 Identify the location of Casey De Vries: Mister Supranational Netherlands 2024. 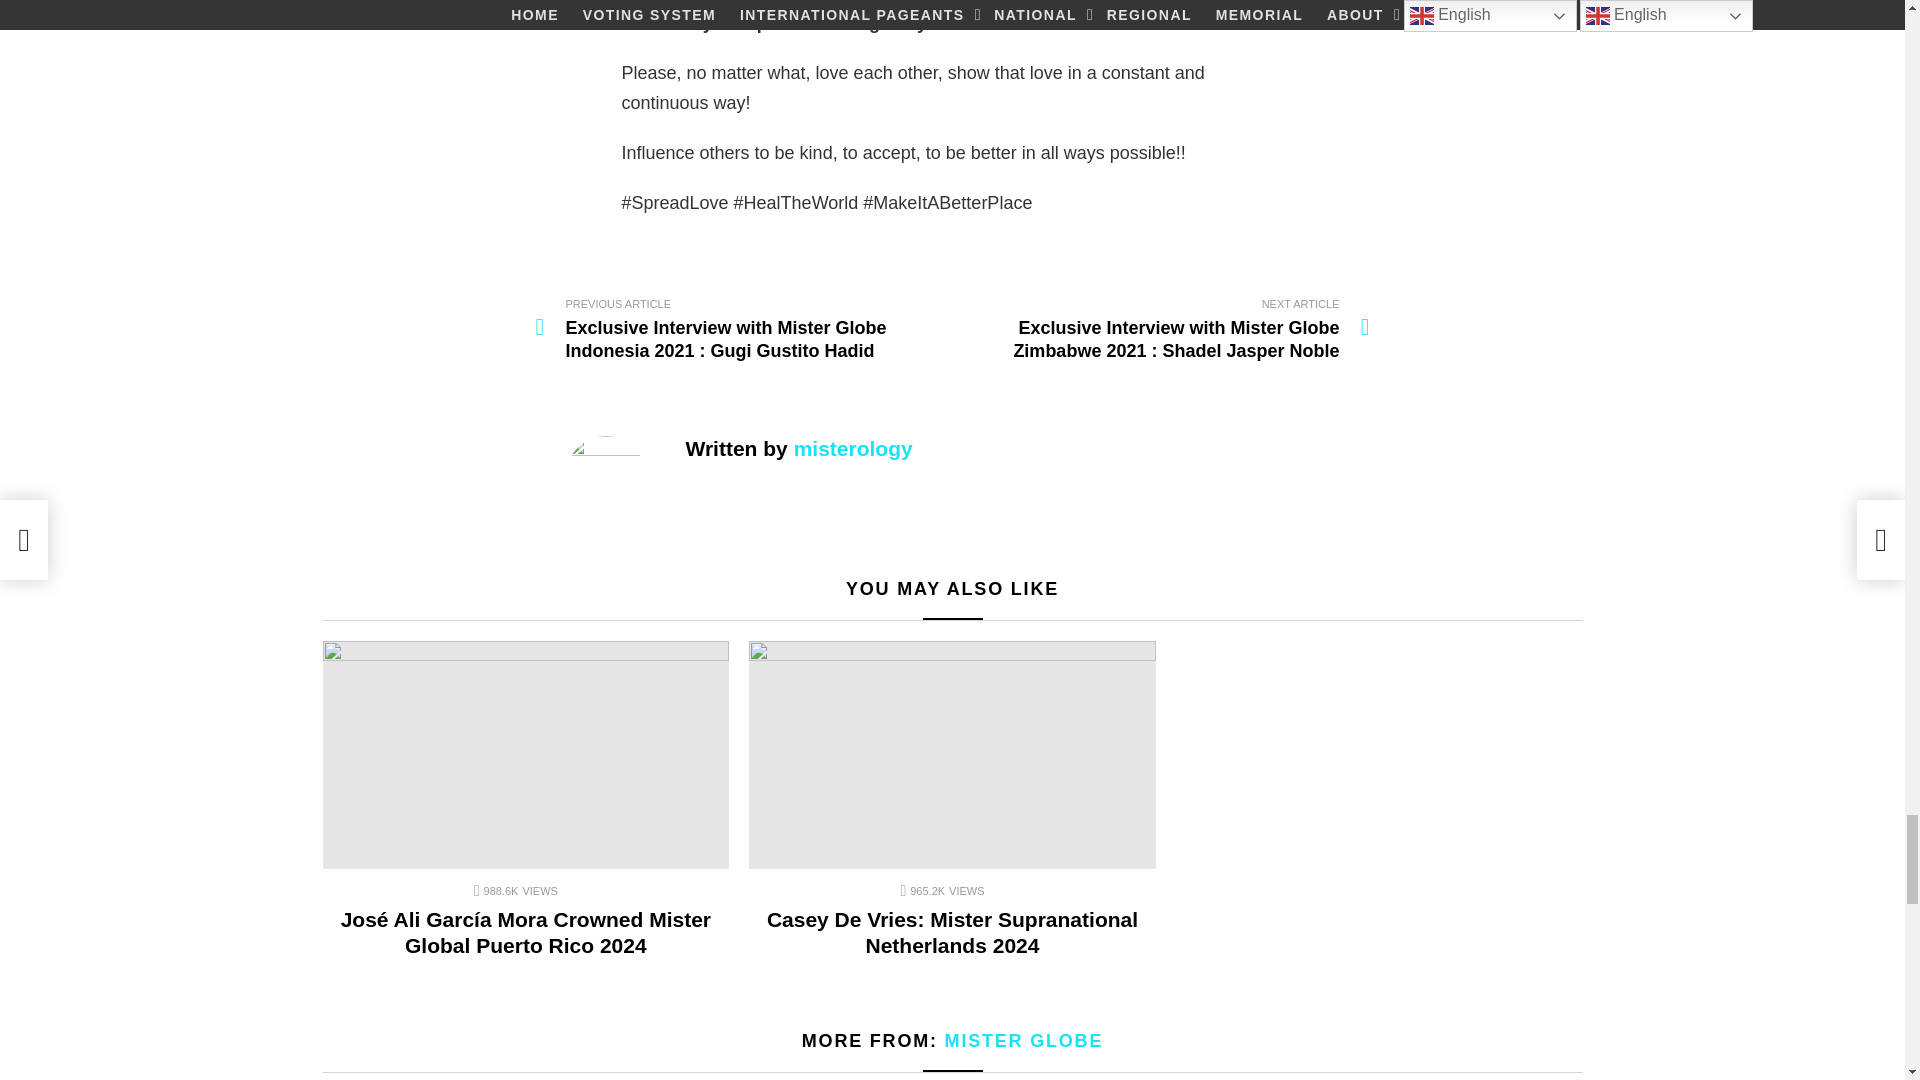
(952, 756).